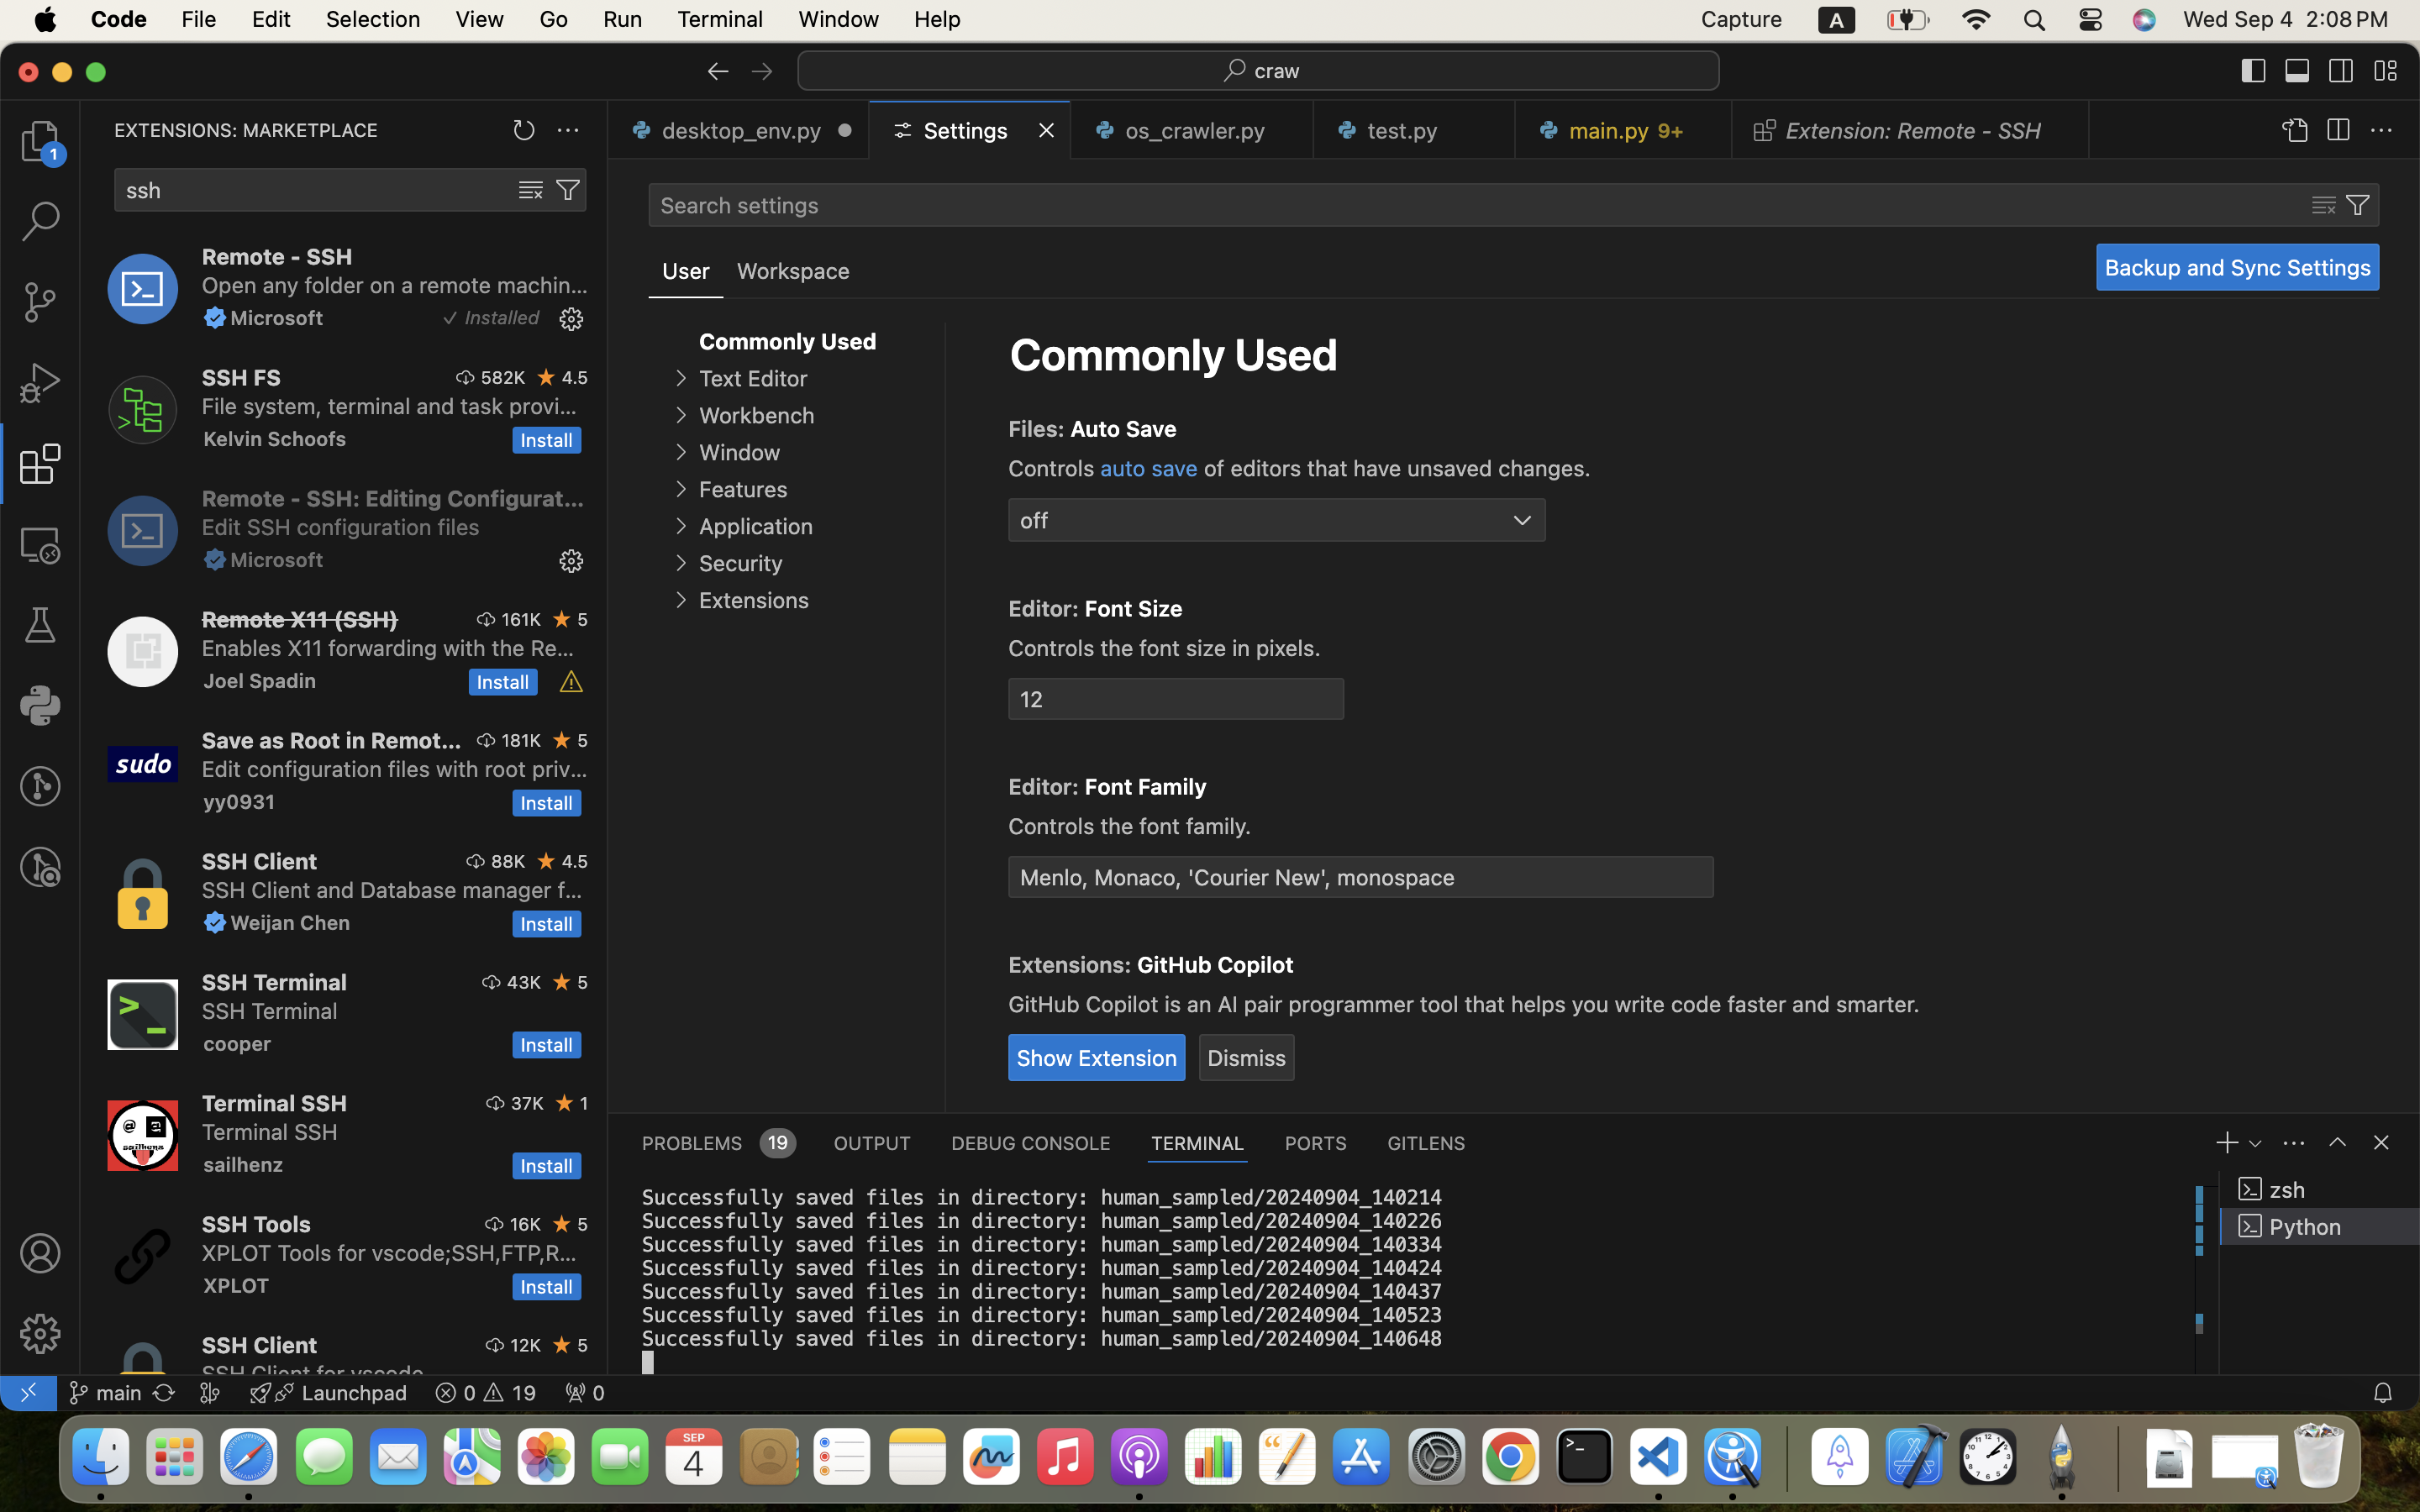 The width and height of the screenshot is (2420, 1512). What do you see at coordinates (239, 801) in the screenshot?
I see `yy0931` at bounding box center [239, 801].